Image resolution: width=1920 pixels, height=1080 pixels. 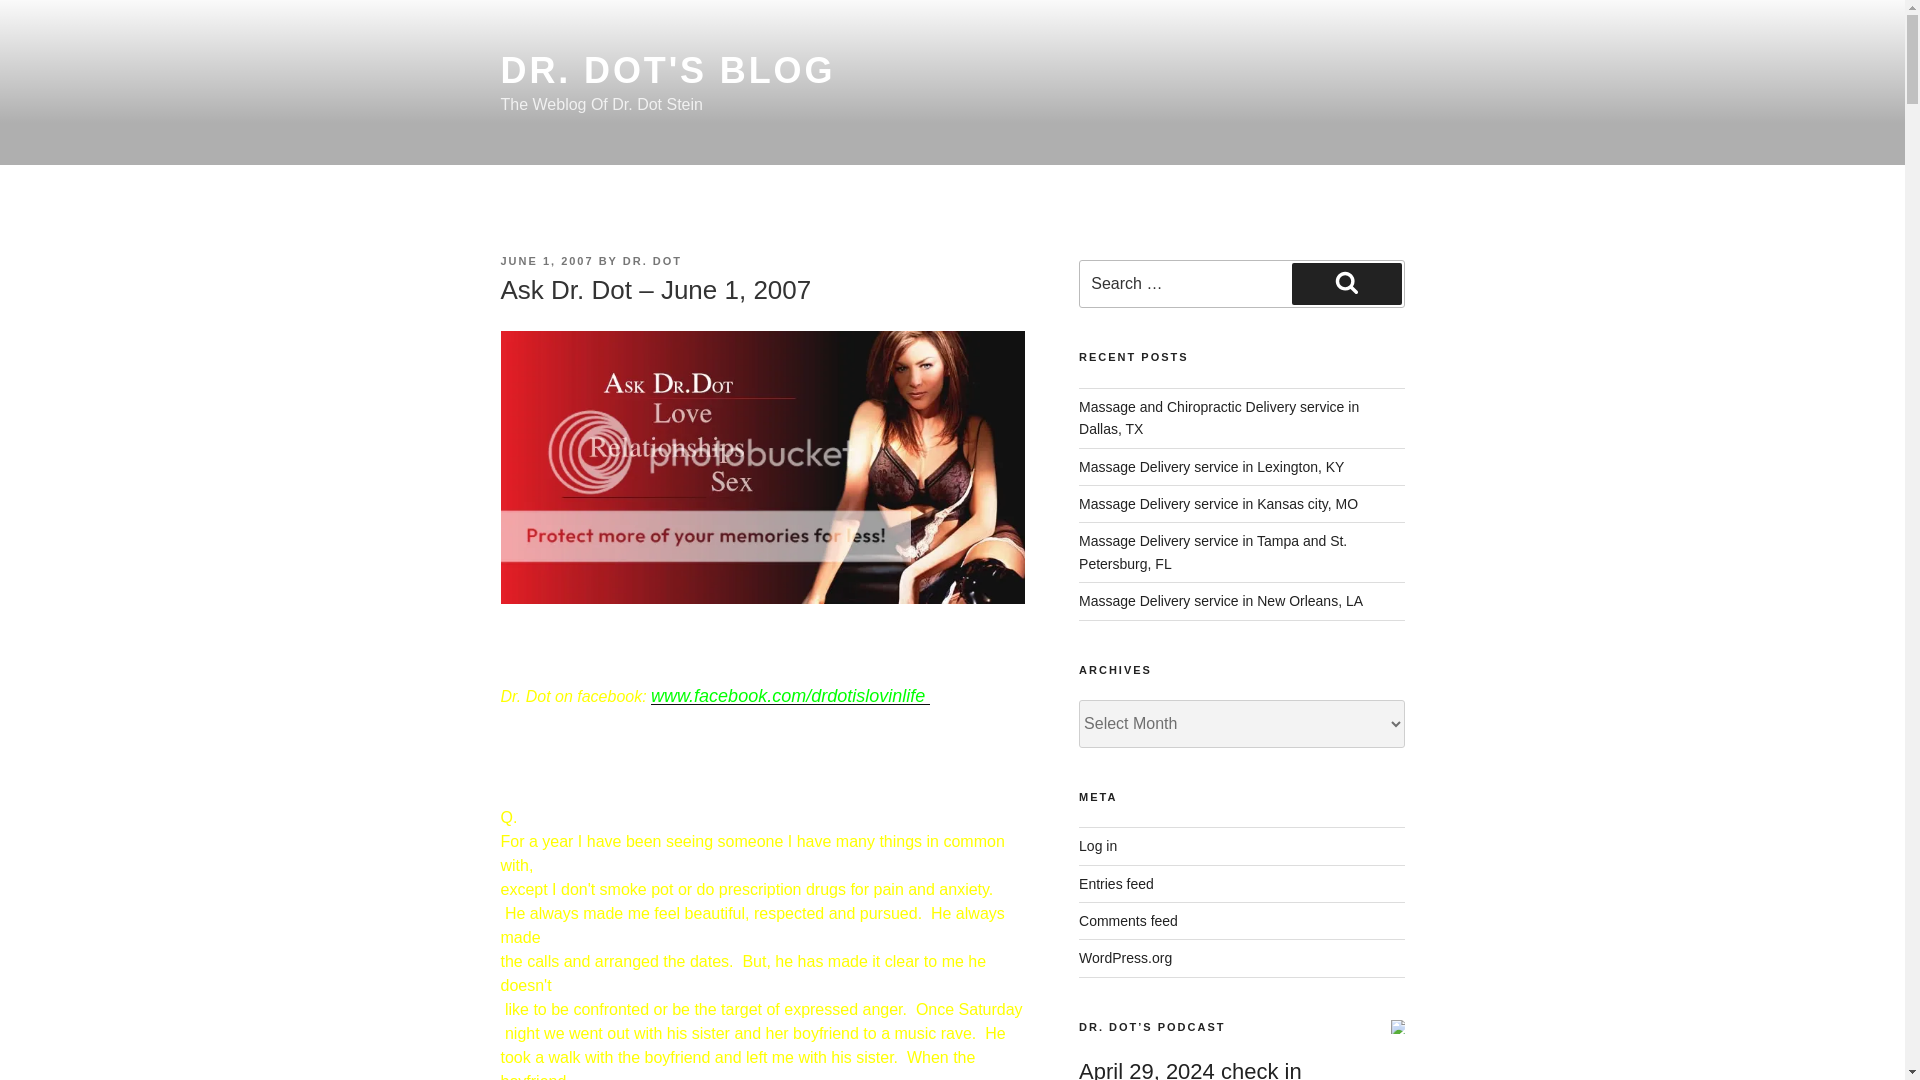 I want to click on DR. DOT'S BLOG, so click(x=667, y=70).